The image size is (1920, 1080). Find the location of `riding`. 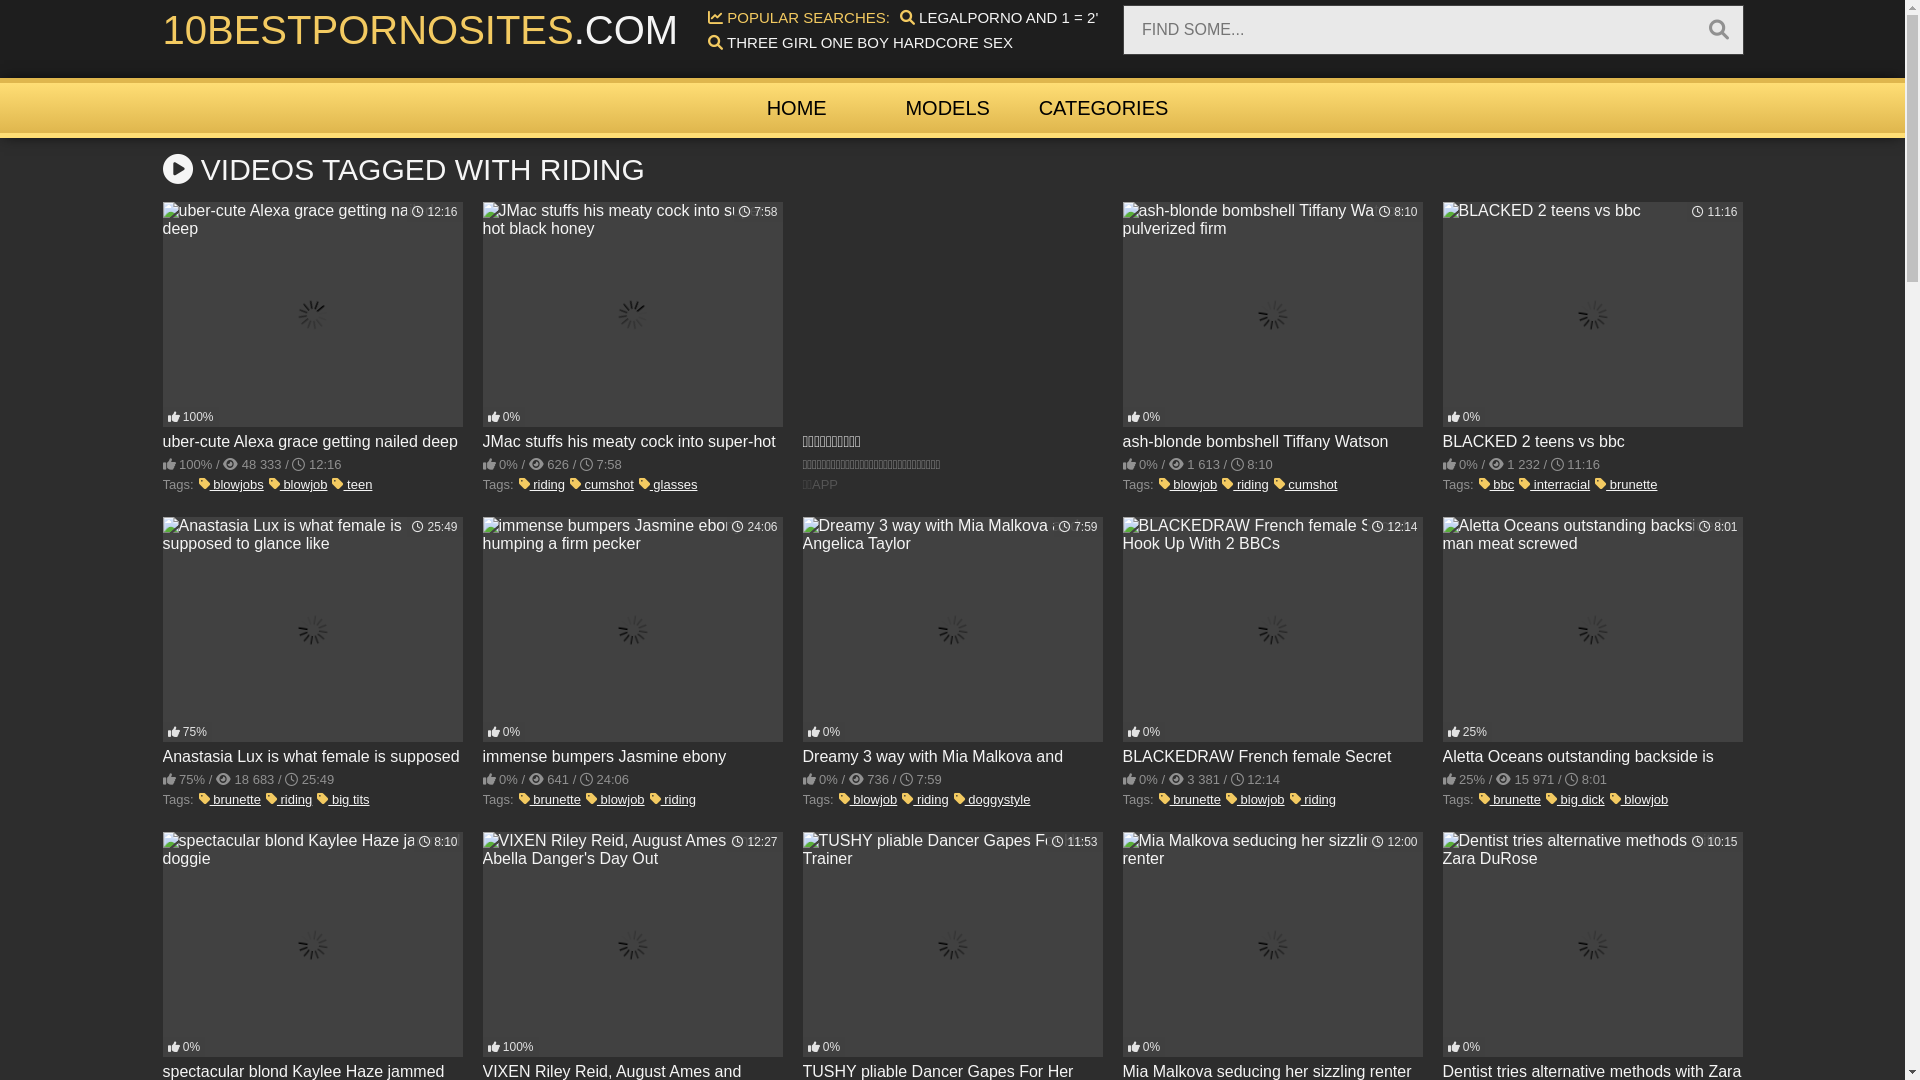

riding is located at coordinates (1245, 484).